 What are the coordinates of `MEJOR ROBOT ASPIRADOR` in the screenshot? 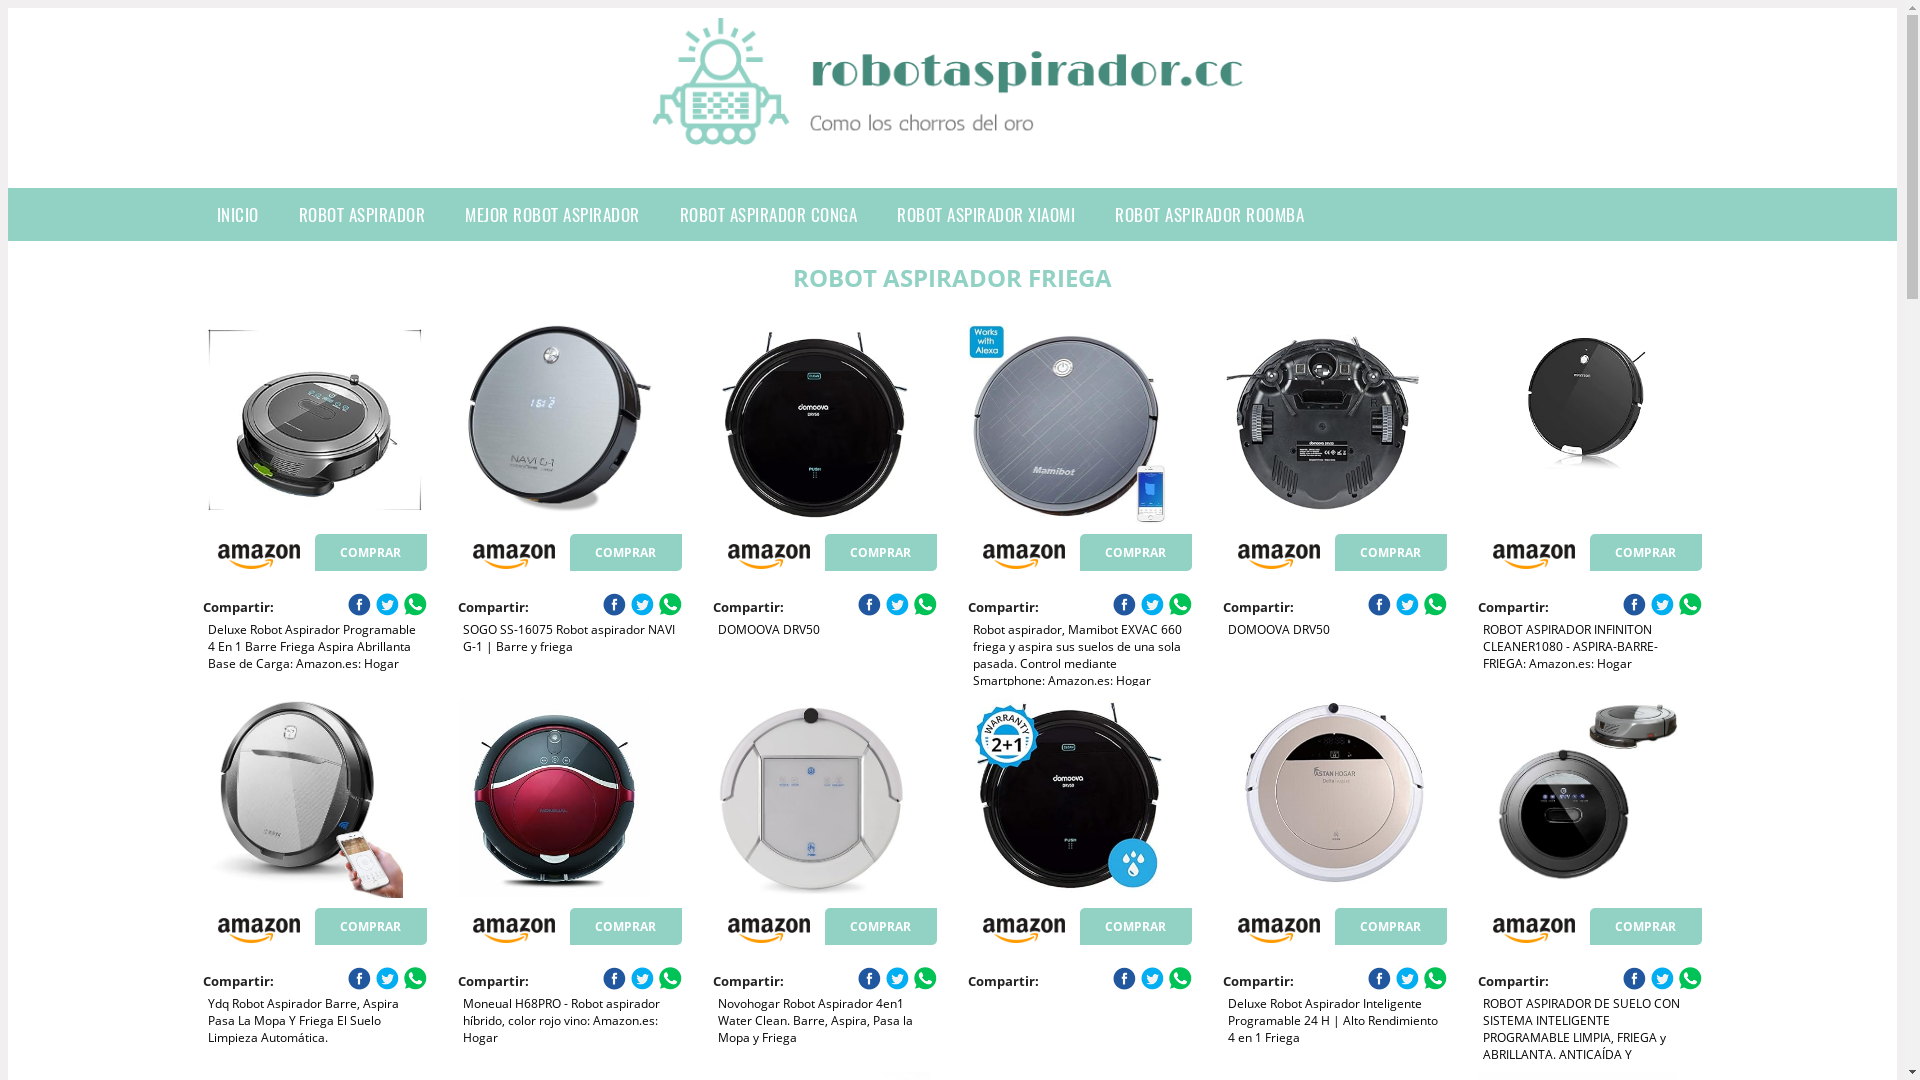 It's located at (552, 214).